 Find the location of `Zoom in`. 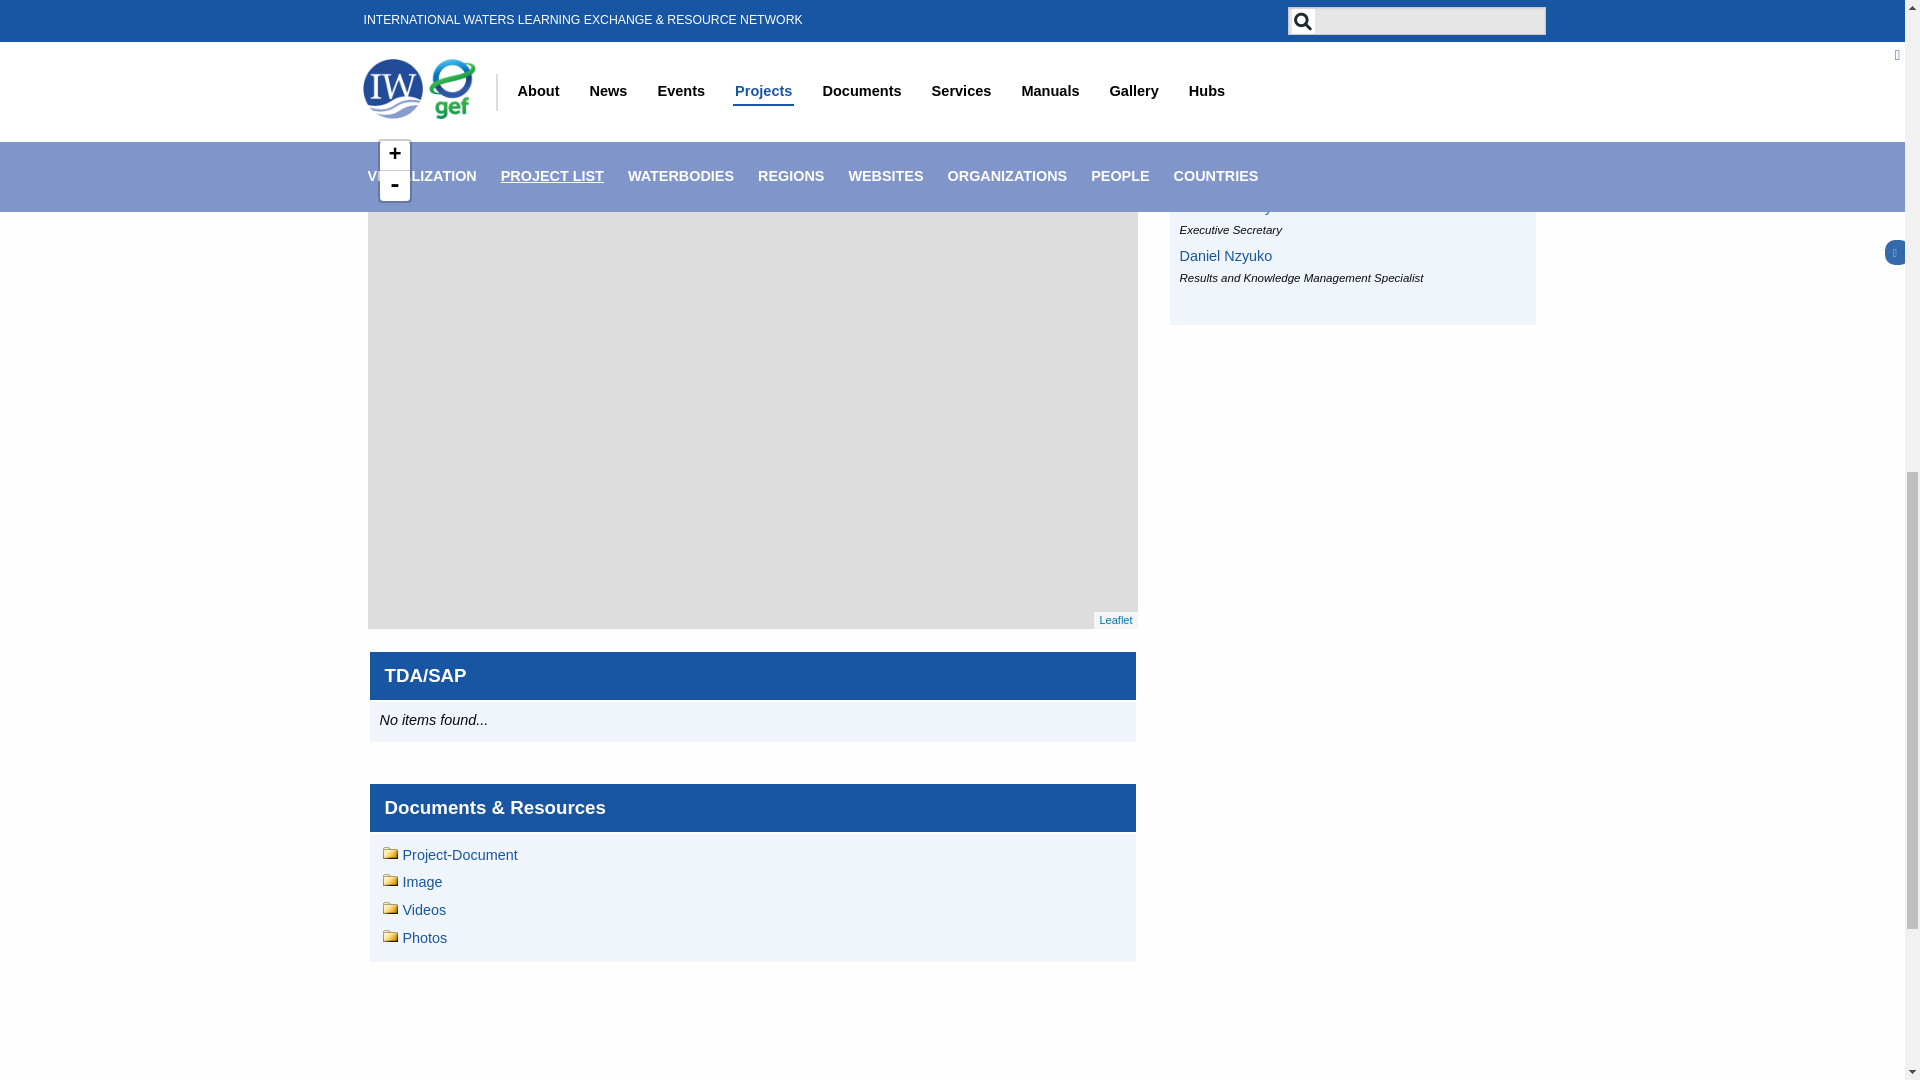

Zoom in is located at coordinates (395, 156).